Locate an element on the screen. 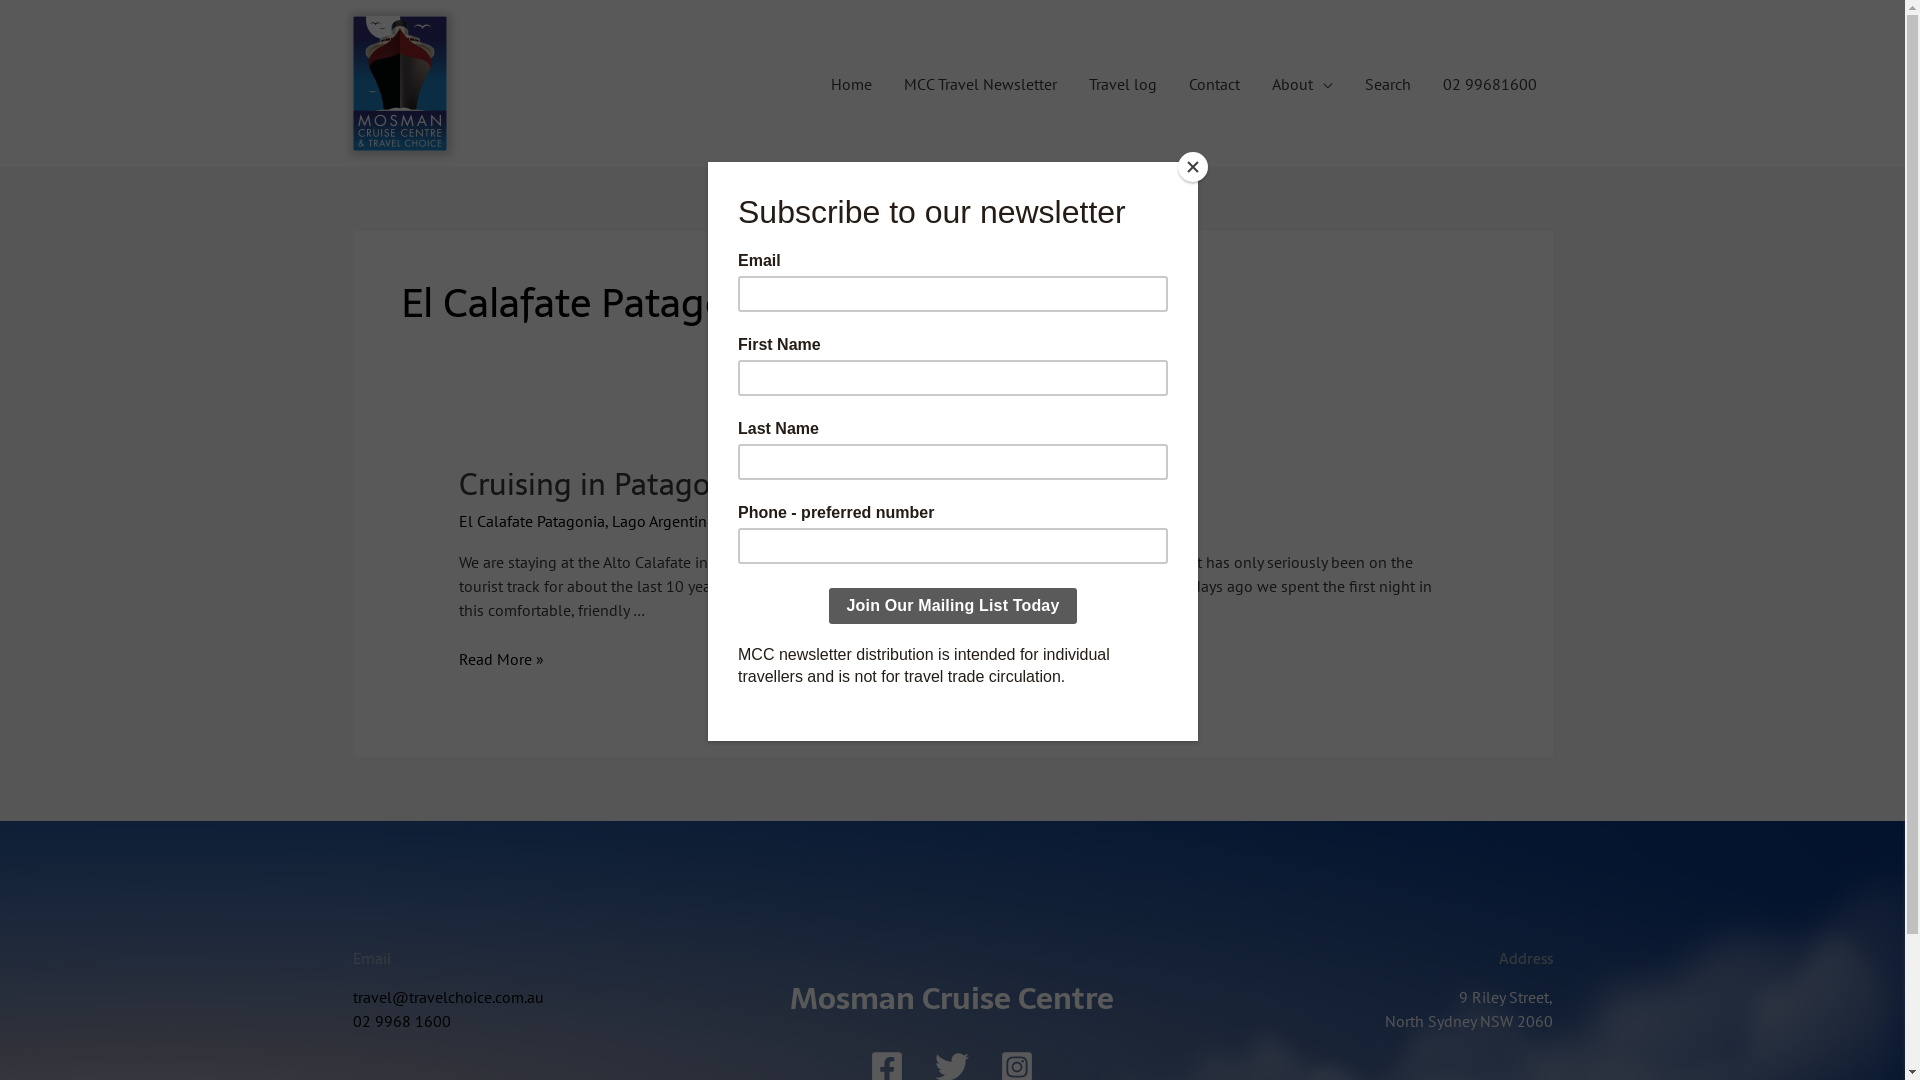  Search is located at coordinates (1387, 83).